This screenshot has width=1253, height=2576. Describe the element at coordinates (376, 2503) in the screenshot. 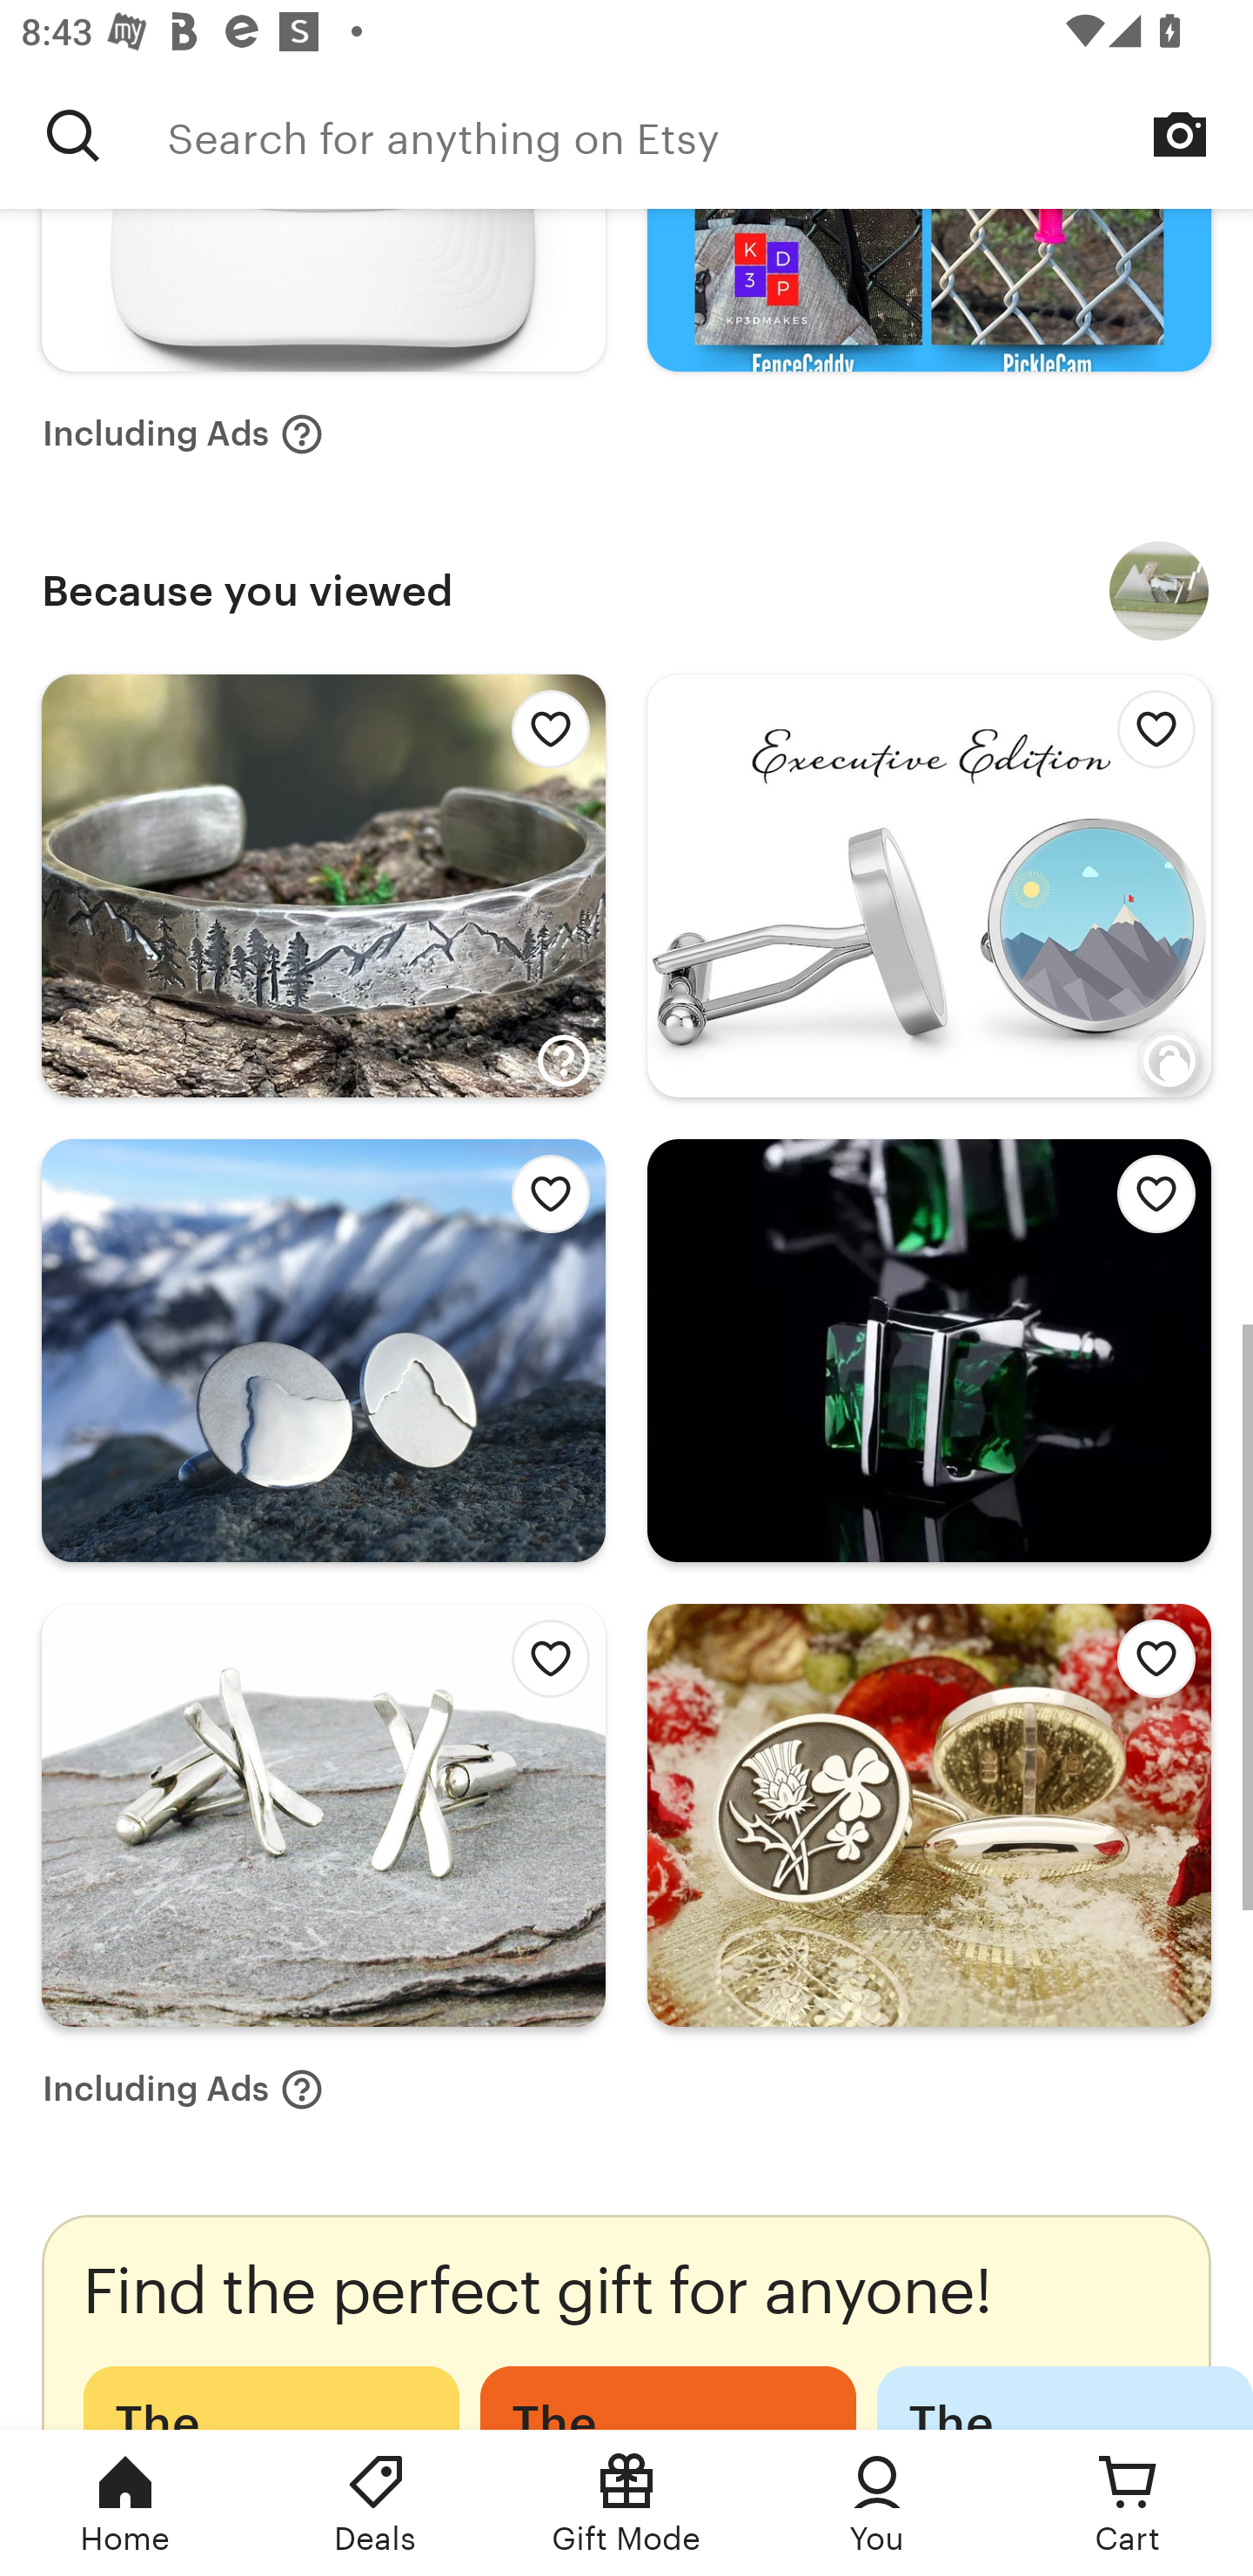

I see `Deals` at that location.